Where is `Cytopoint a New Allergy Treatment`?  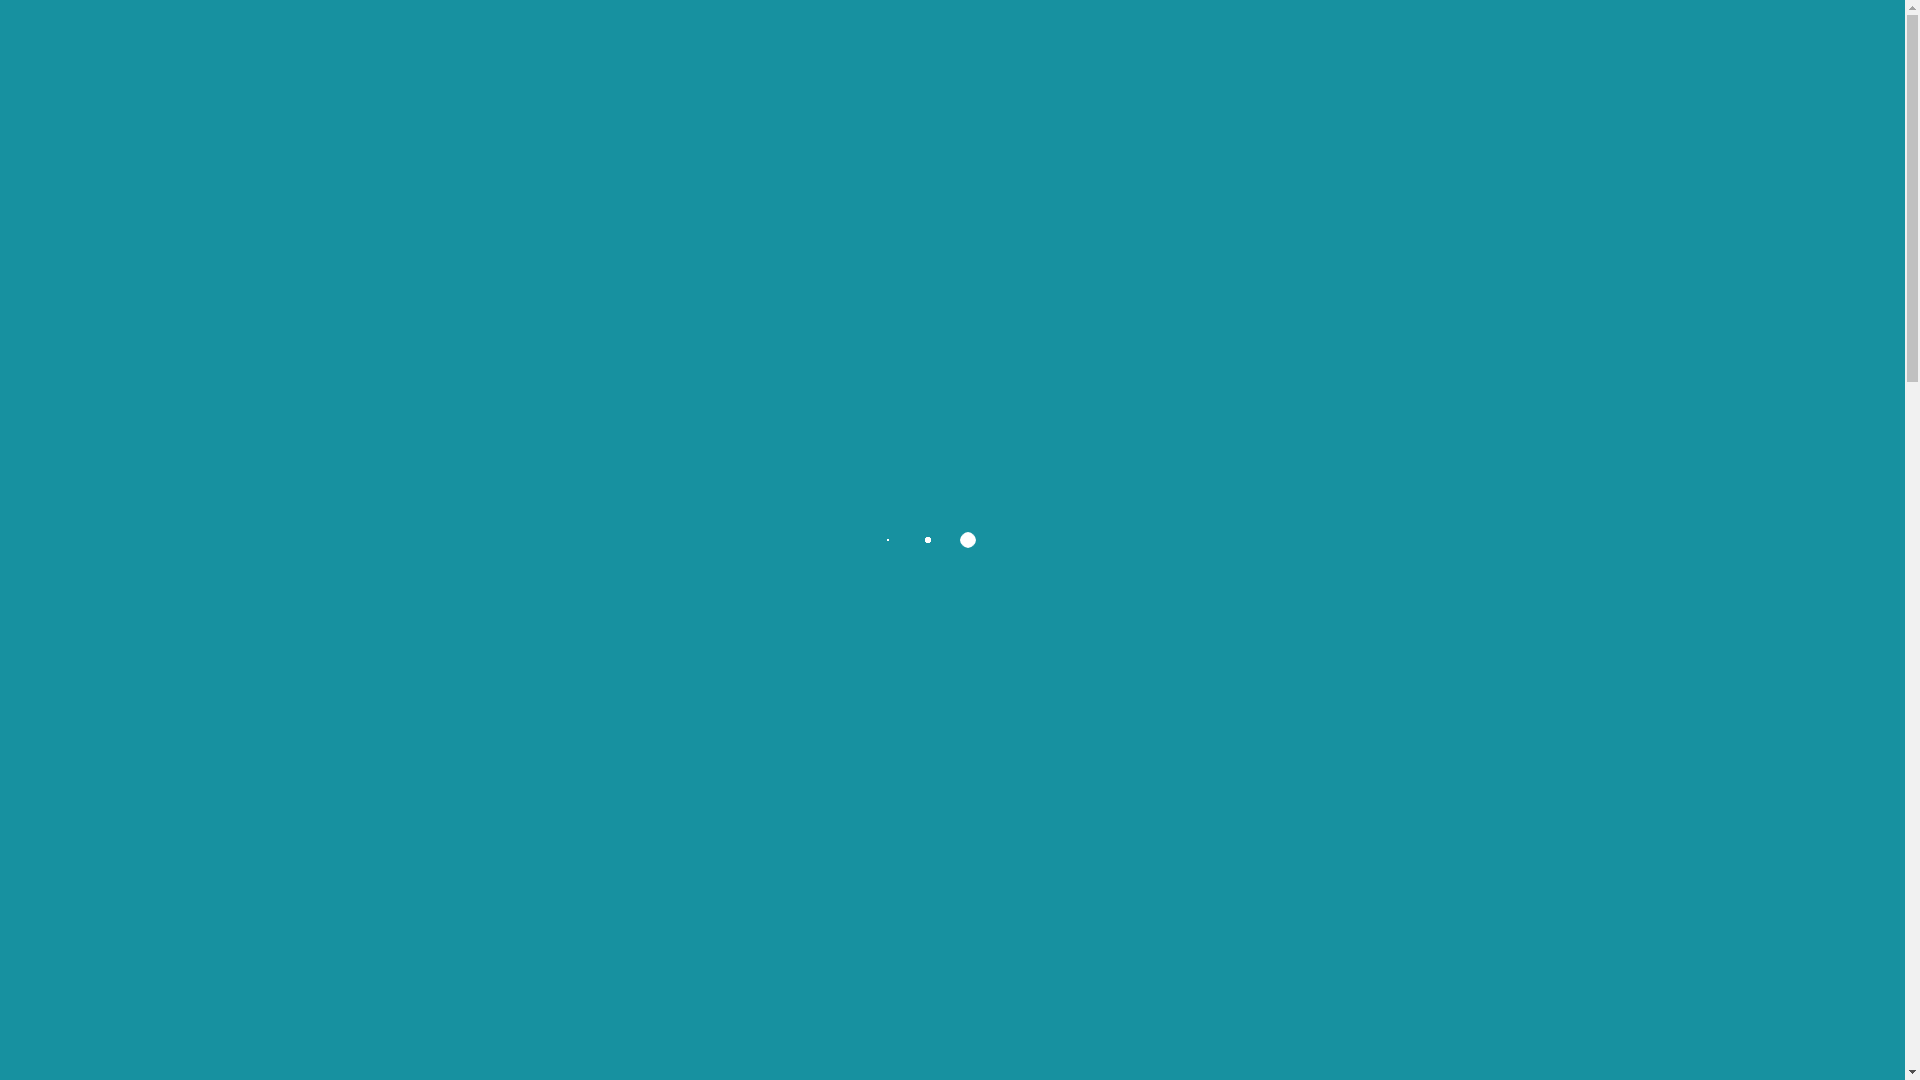 Cytopoint a New Allergy Treatment is located at coordinates (1318, 948).